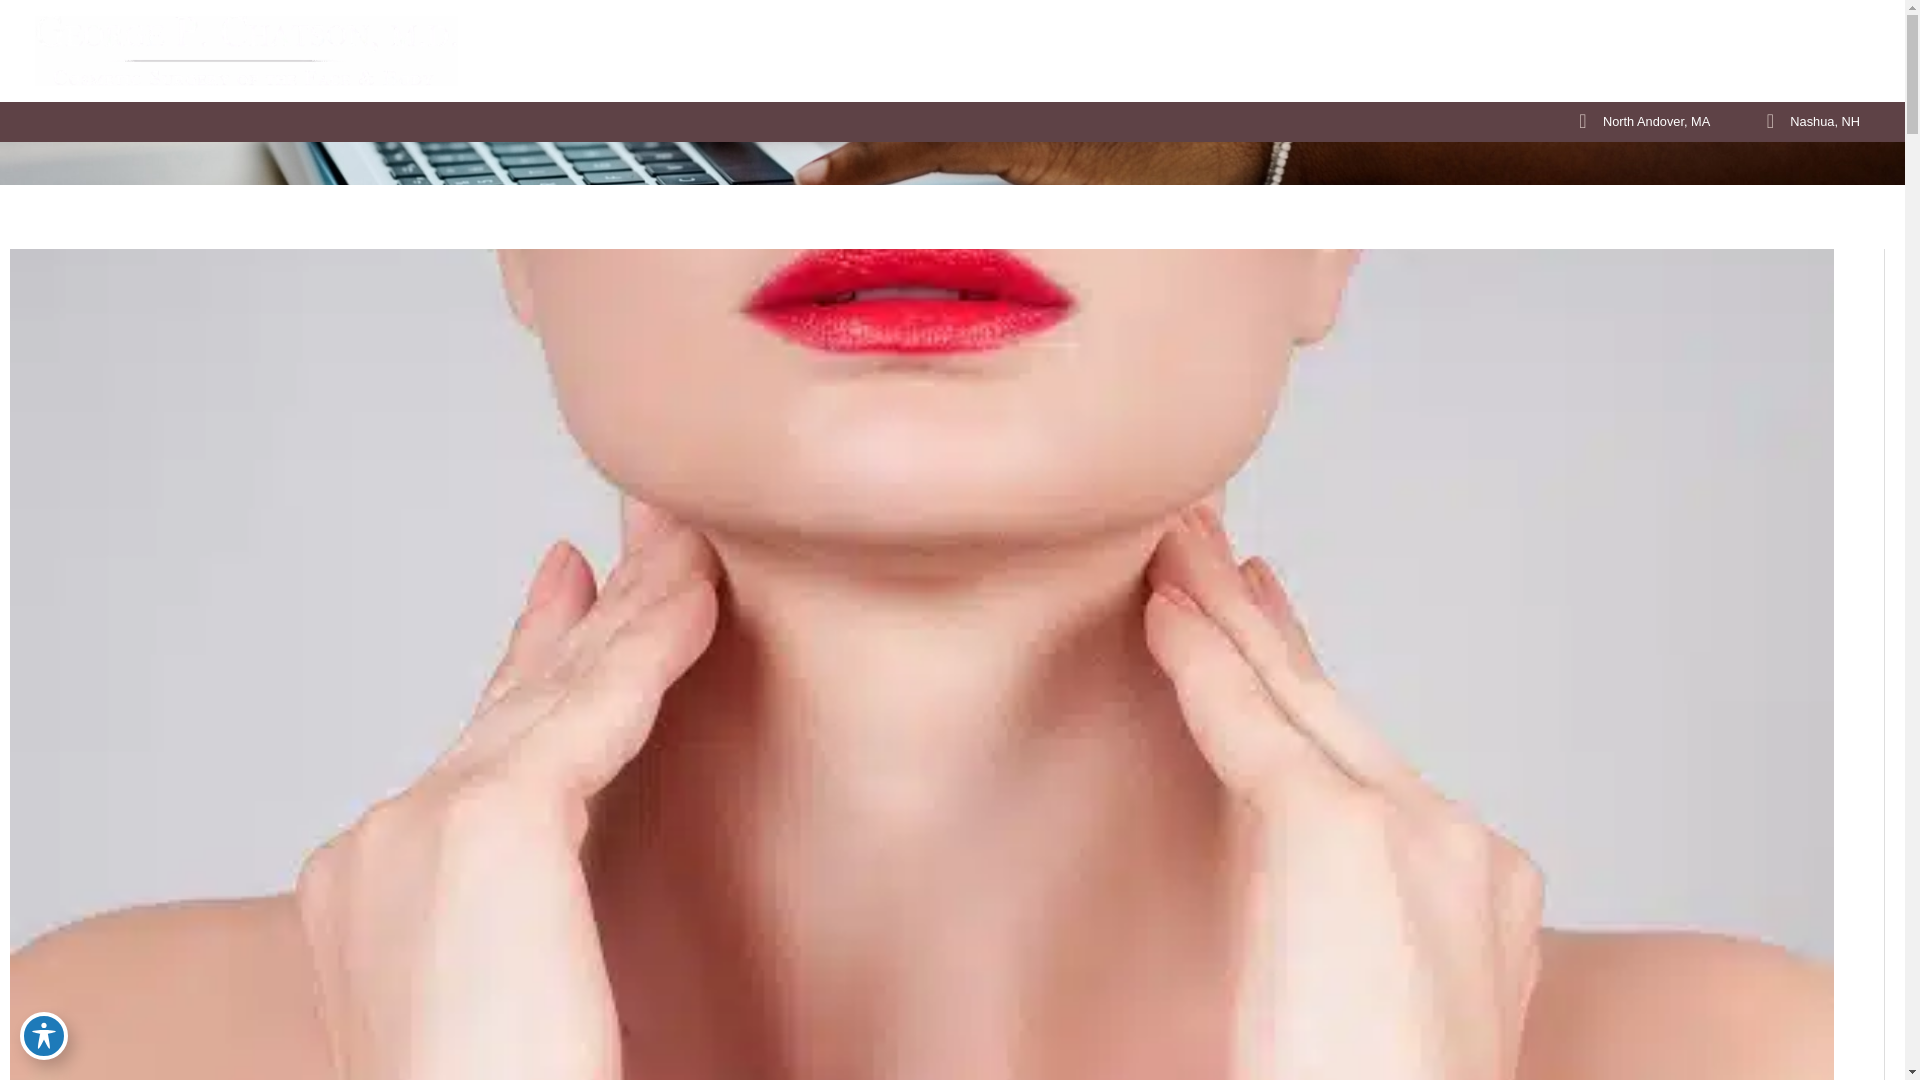 The width and height of the screenshot is (1920, 1080). What do you see at coordinates (1091, 55) in the screenshot?
I see `About Us` at bounding box center [1091, 55].